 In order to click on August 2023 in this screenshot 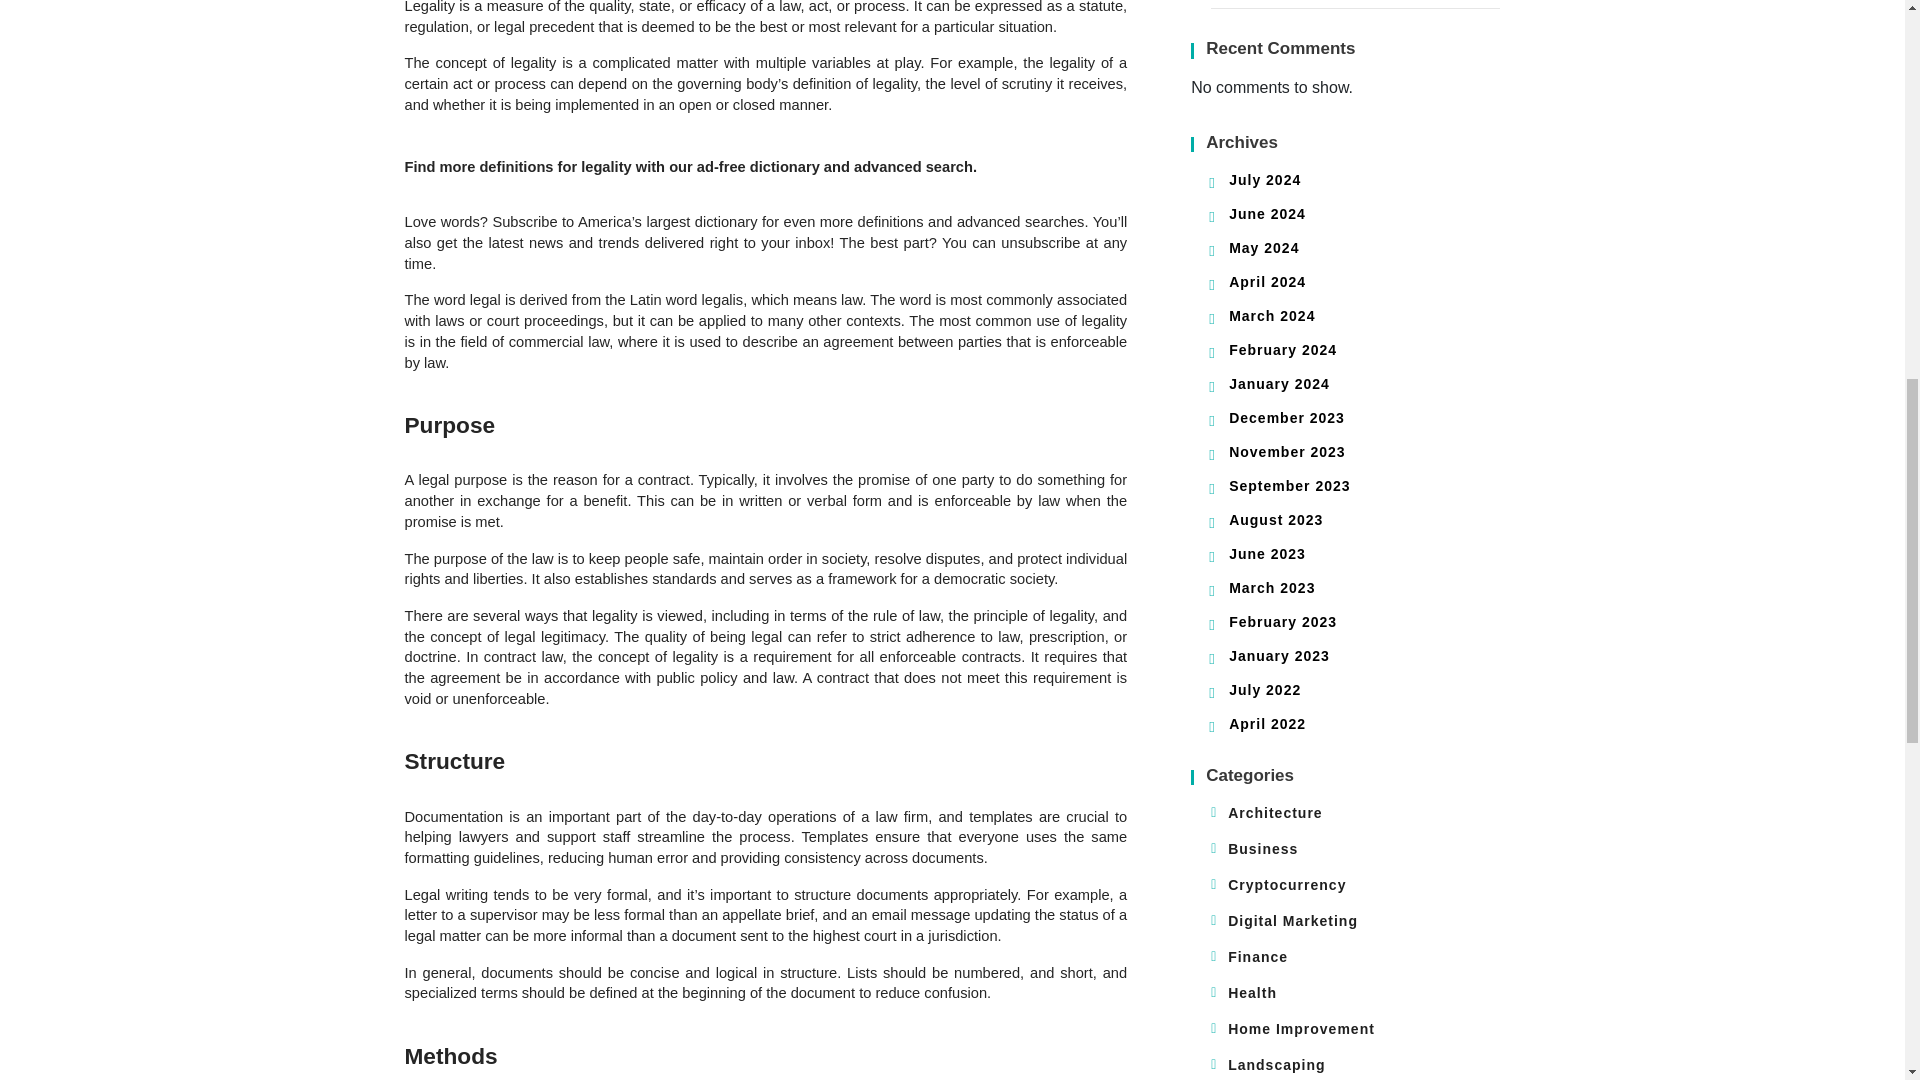, I will do `click(1275, 520)`.